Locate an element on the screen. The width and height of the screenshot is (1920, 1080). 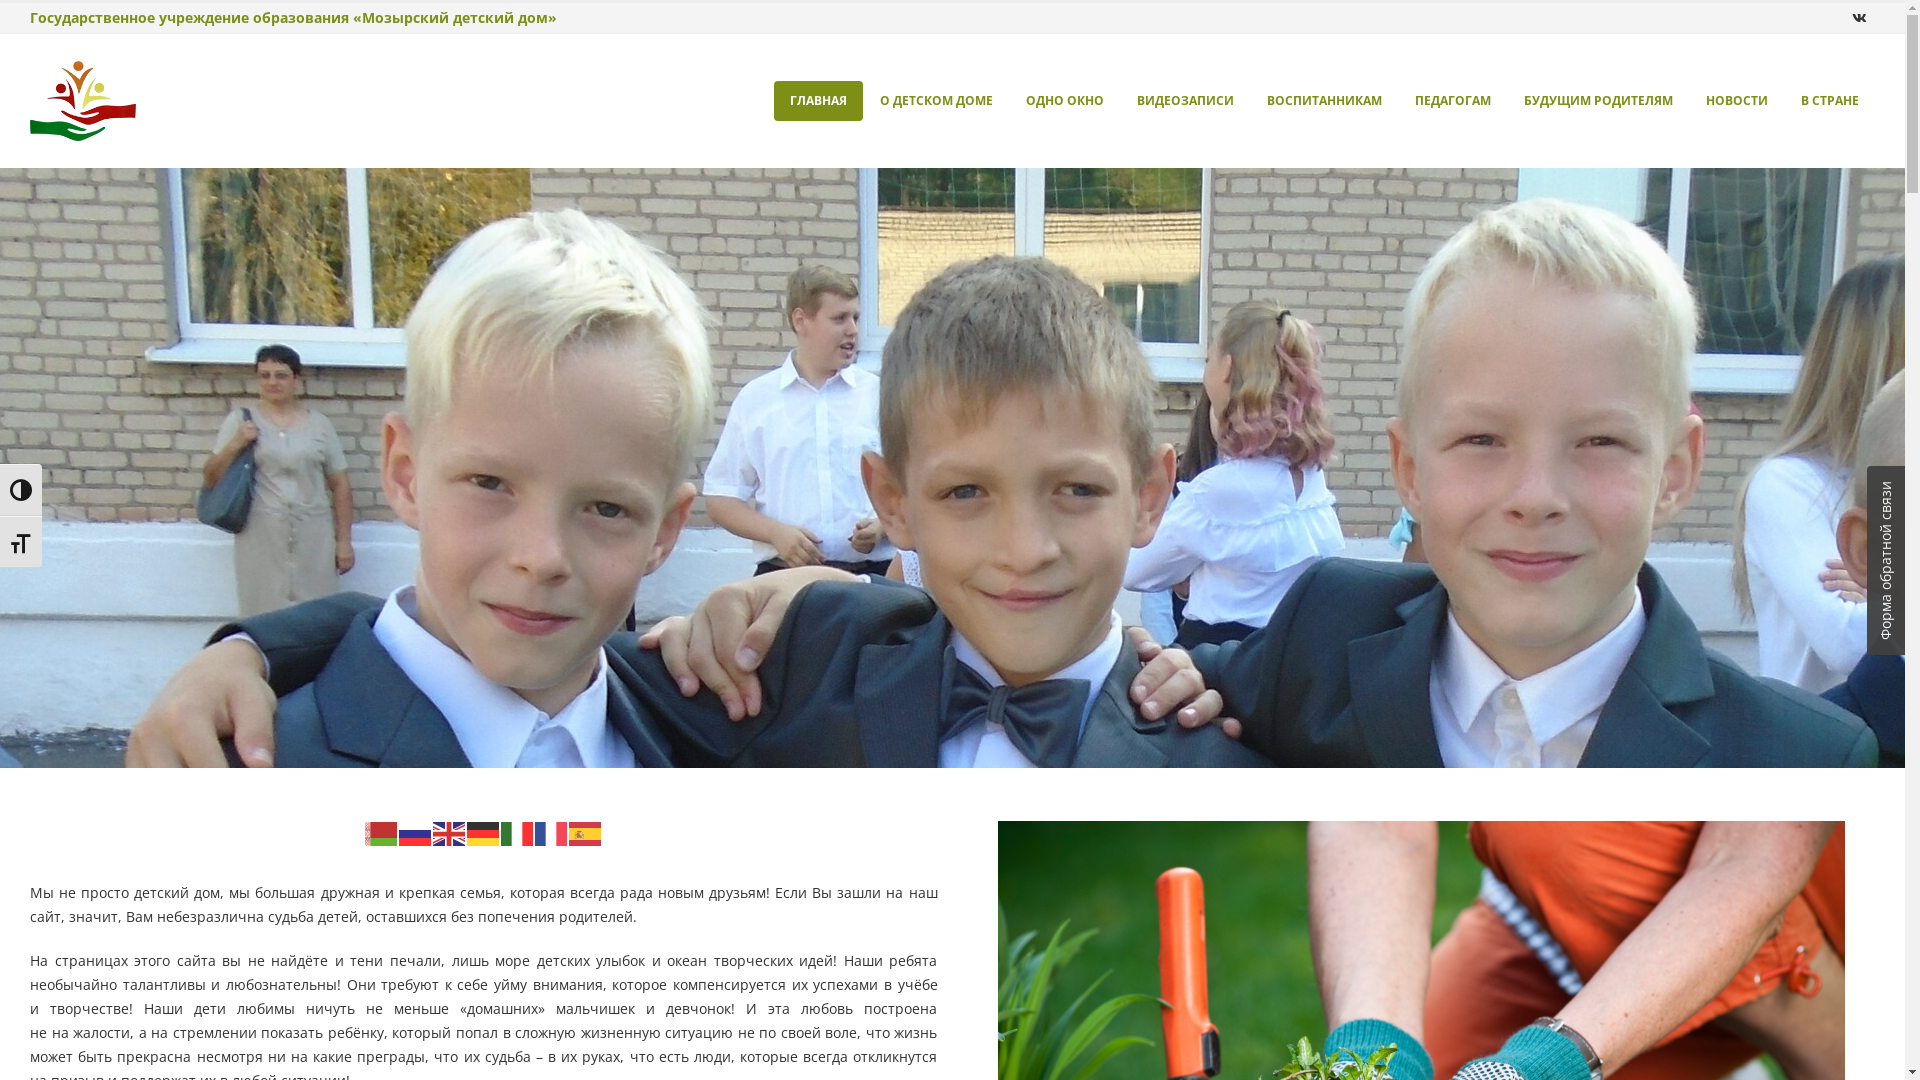
German is located at coordinates (484, 832).